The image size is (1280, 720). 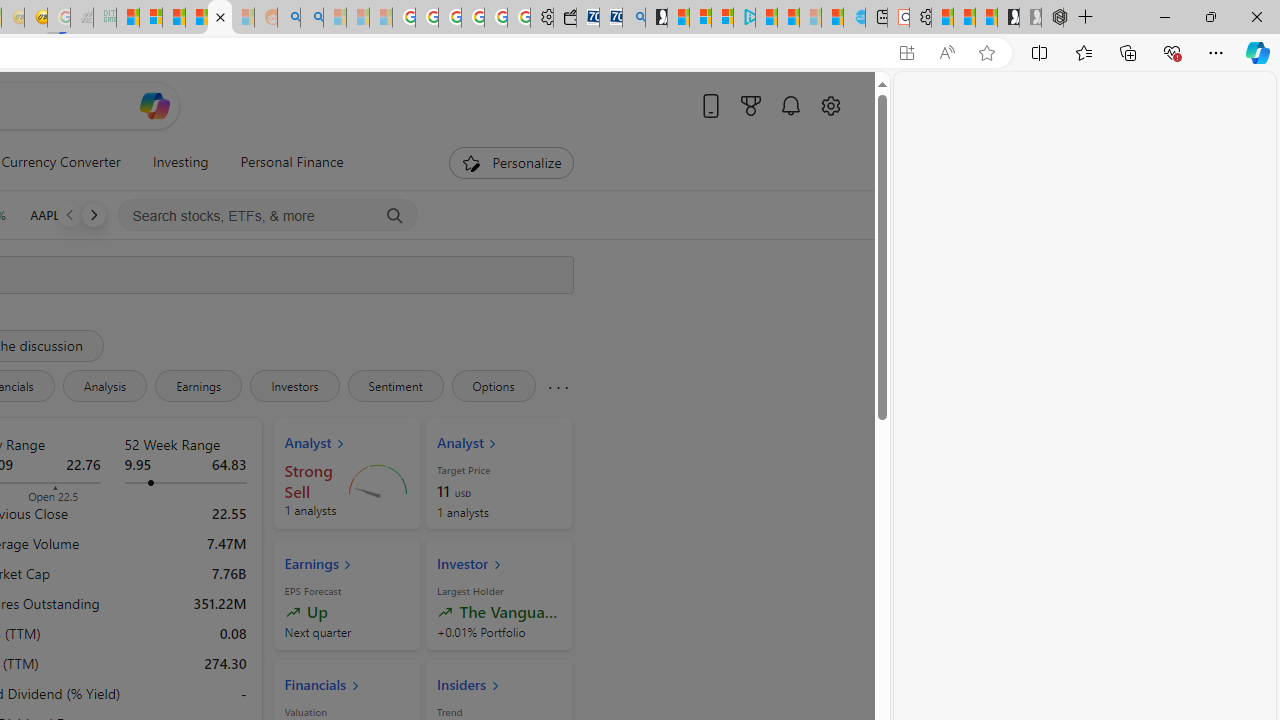 I want to click on Options, so click(x=493, y=386).